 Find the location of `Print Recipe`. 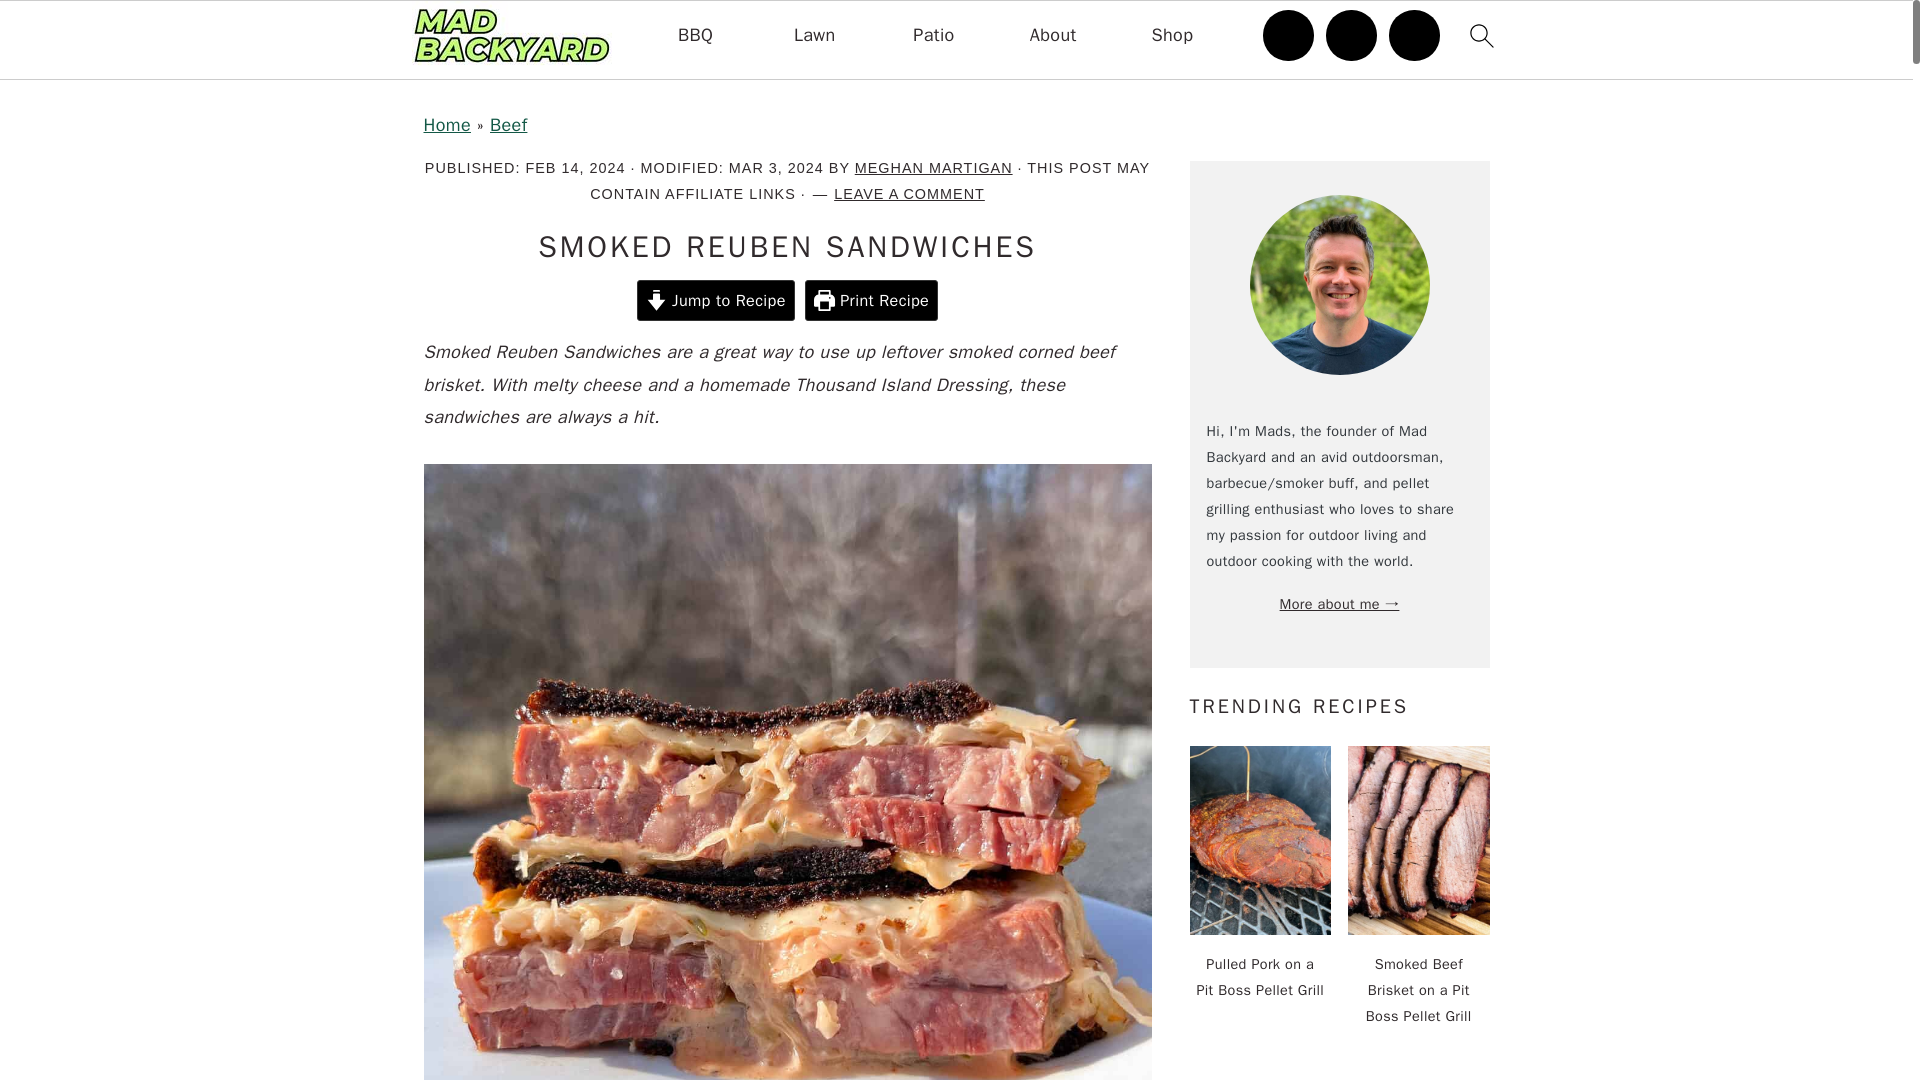

Print Recipe is located at coordinates (871, 300).